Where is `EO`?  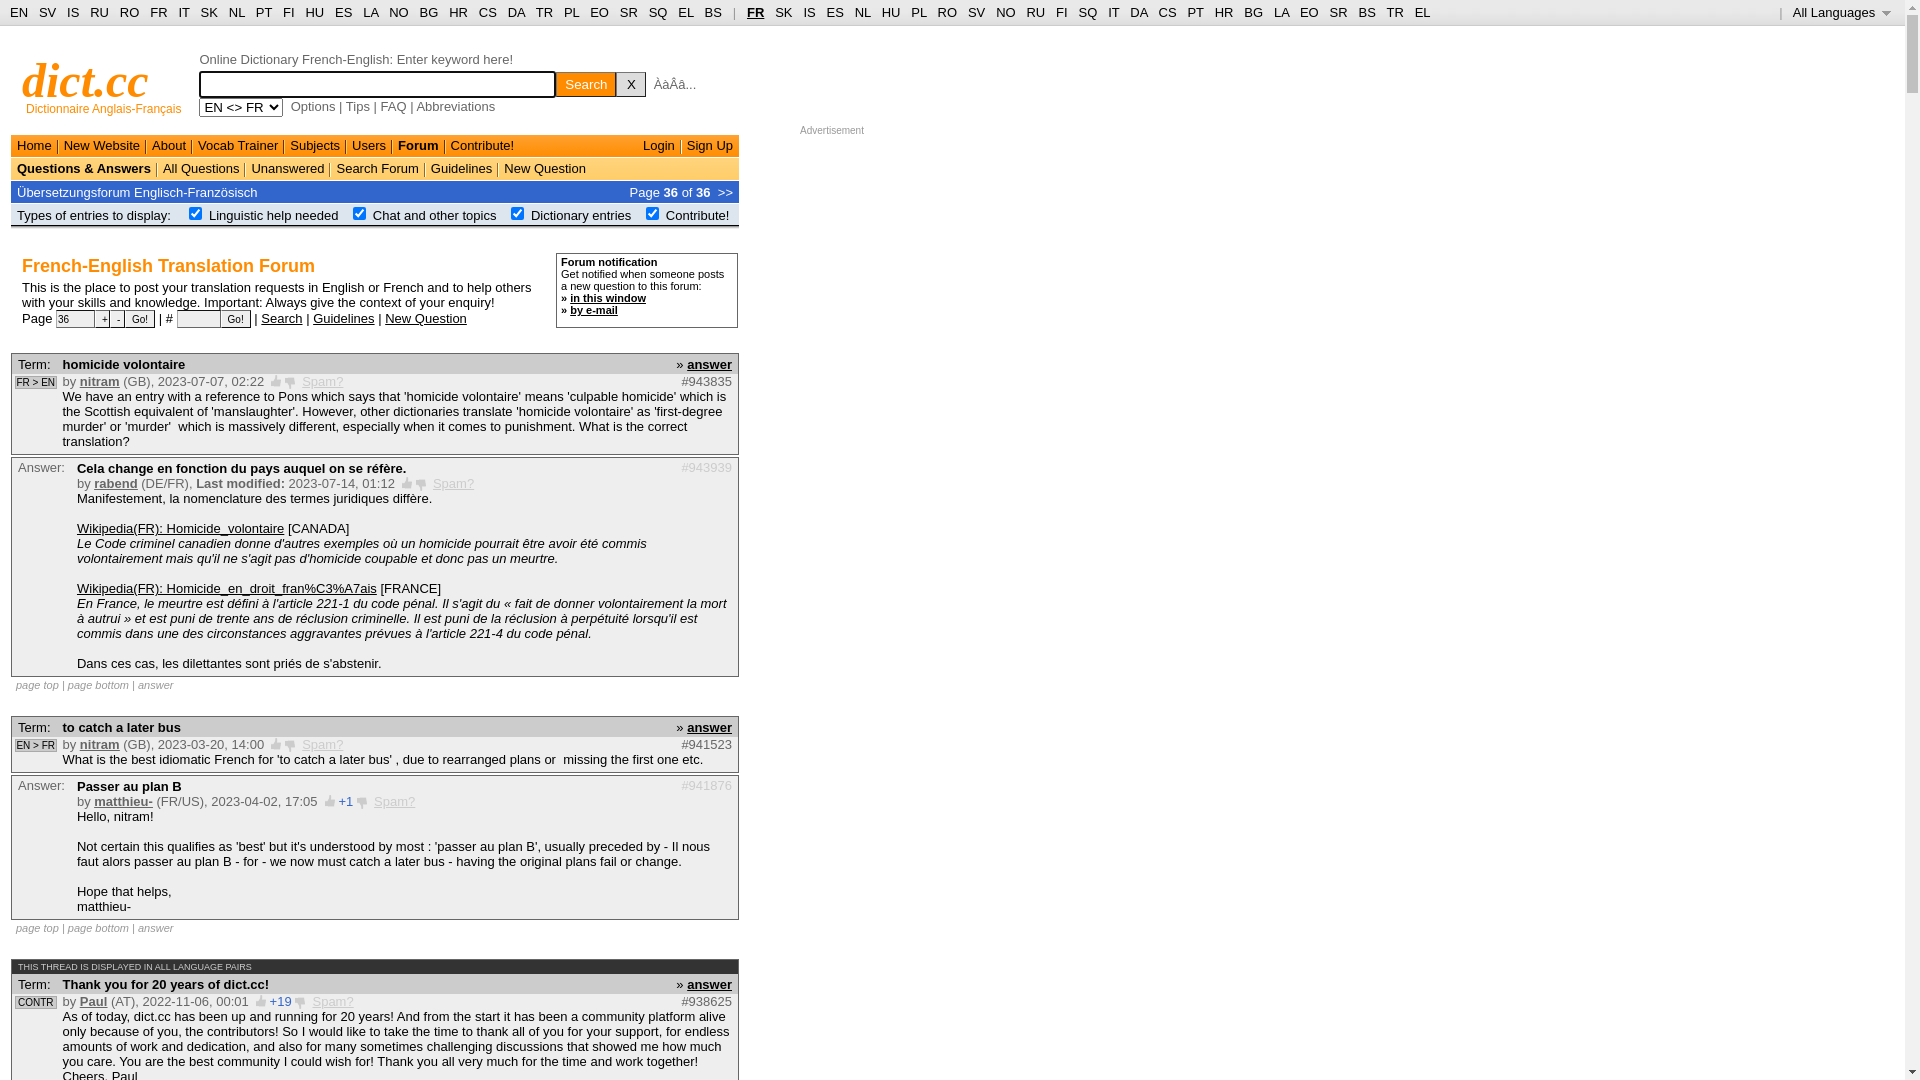
EO is located at coordinates (1310, 12).